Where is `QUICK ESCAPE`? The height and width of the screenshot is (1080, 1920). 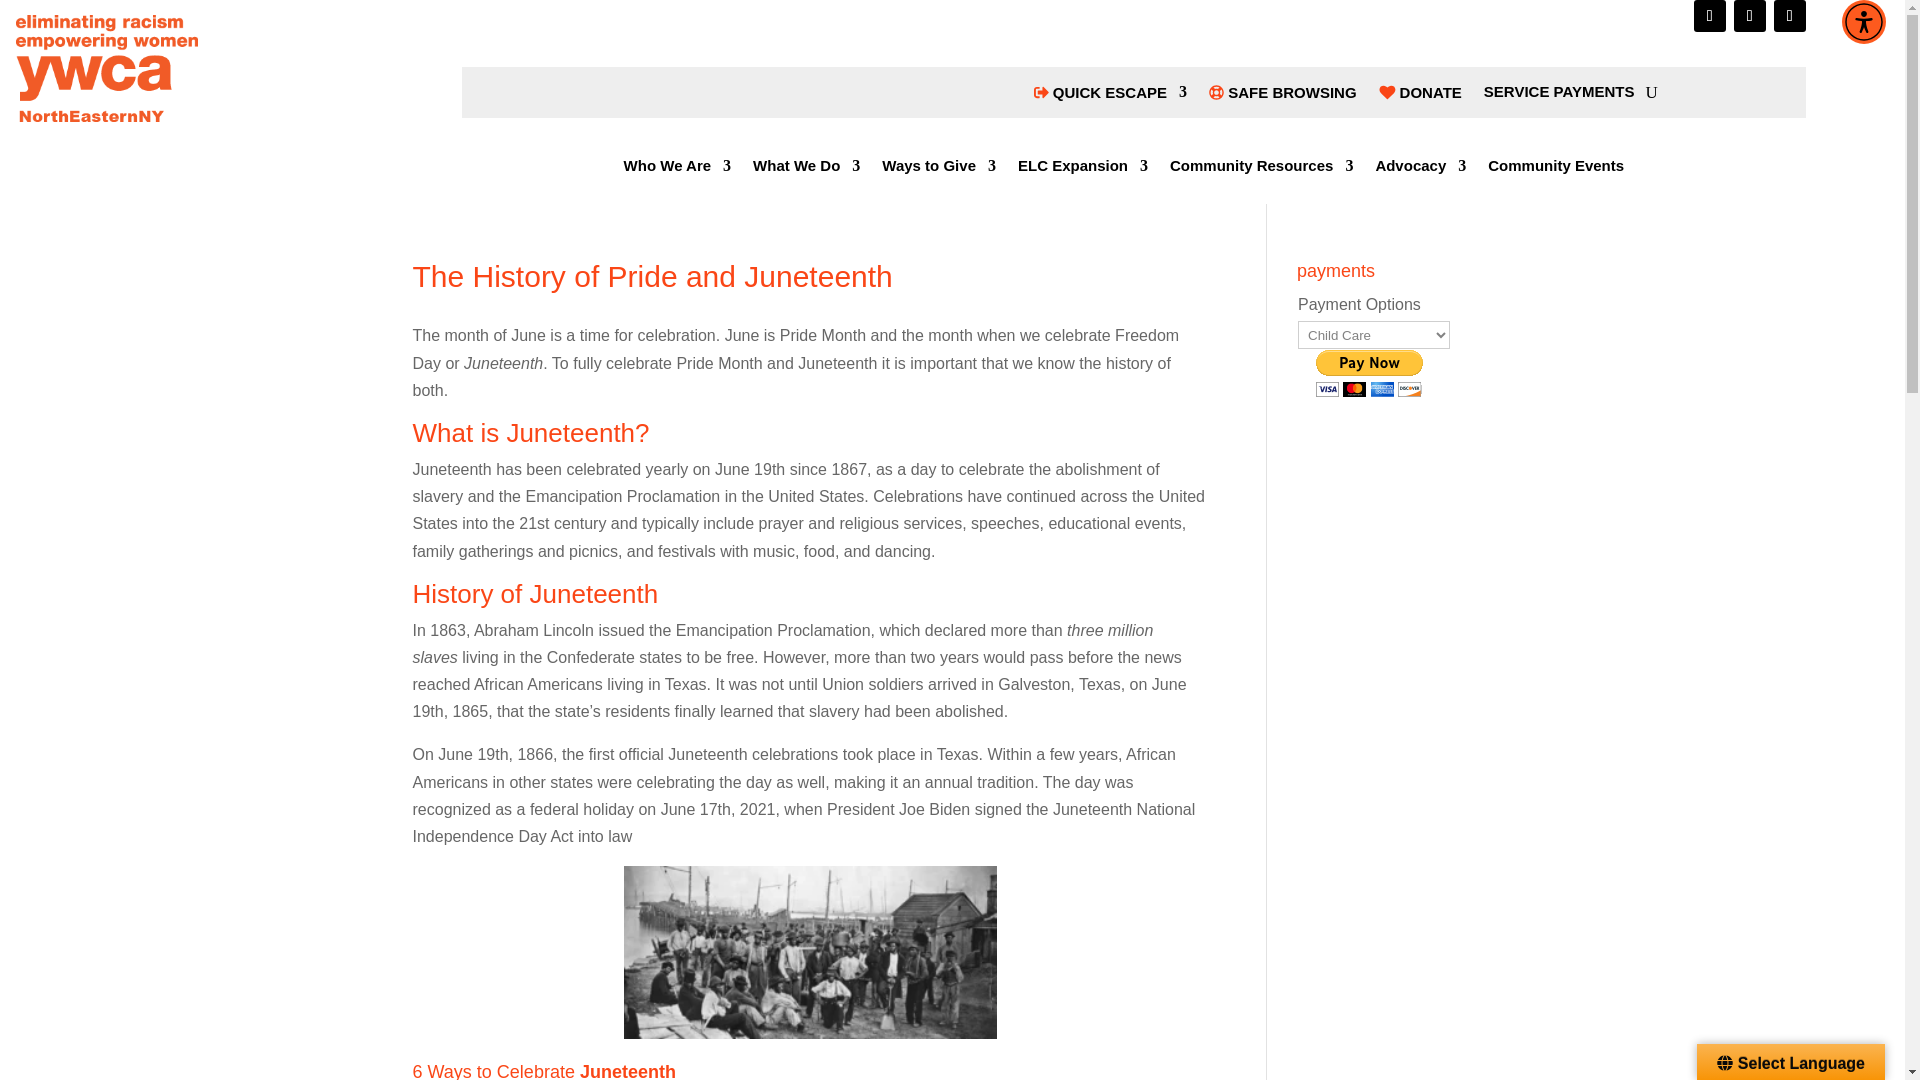 QUICK ESCAPE is located at coordinates (1110, 96).